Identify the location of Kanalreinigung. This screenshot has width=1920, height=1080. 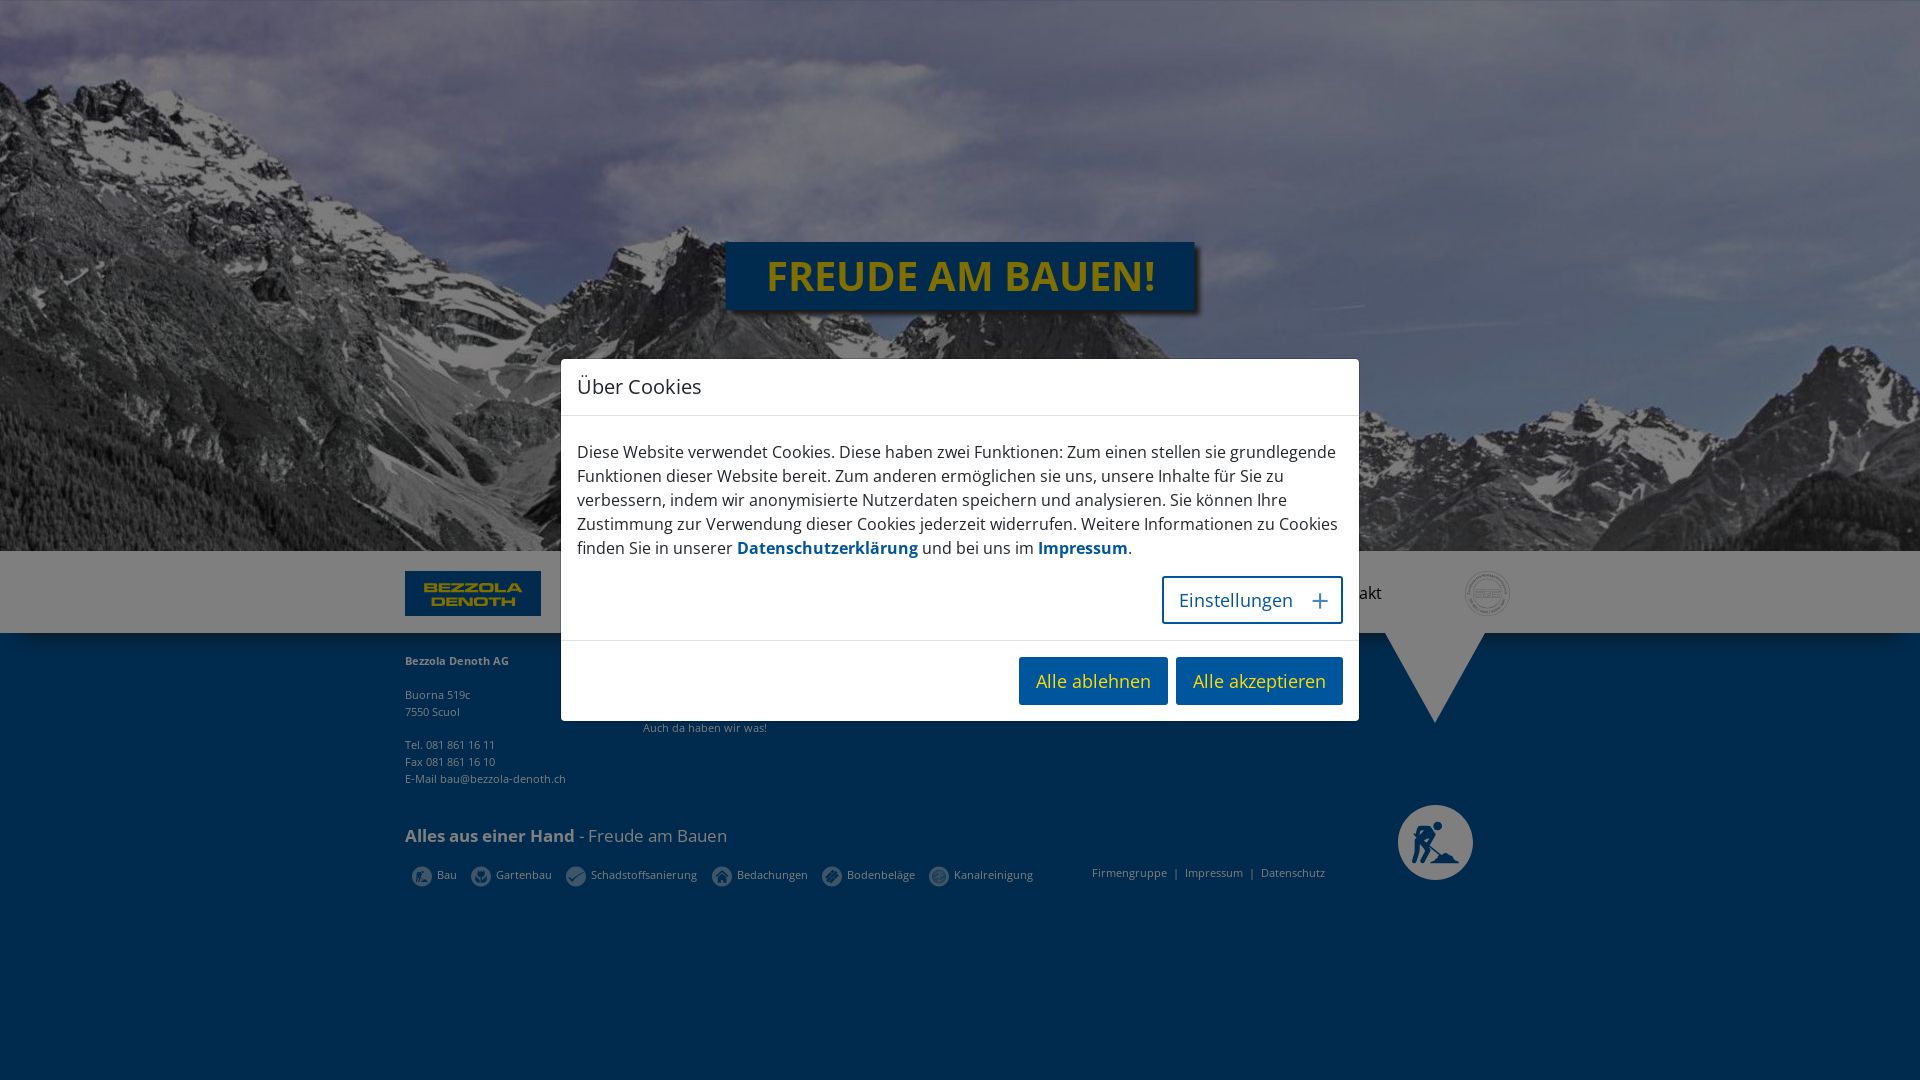
(981, 874).